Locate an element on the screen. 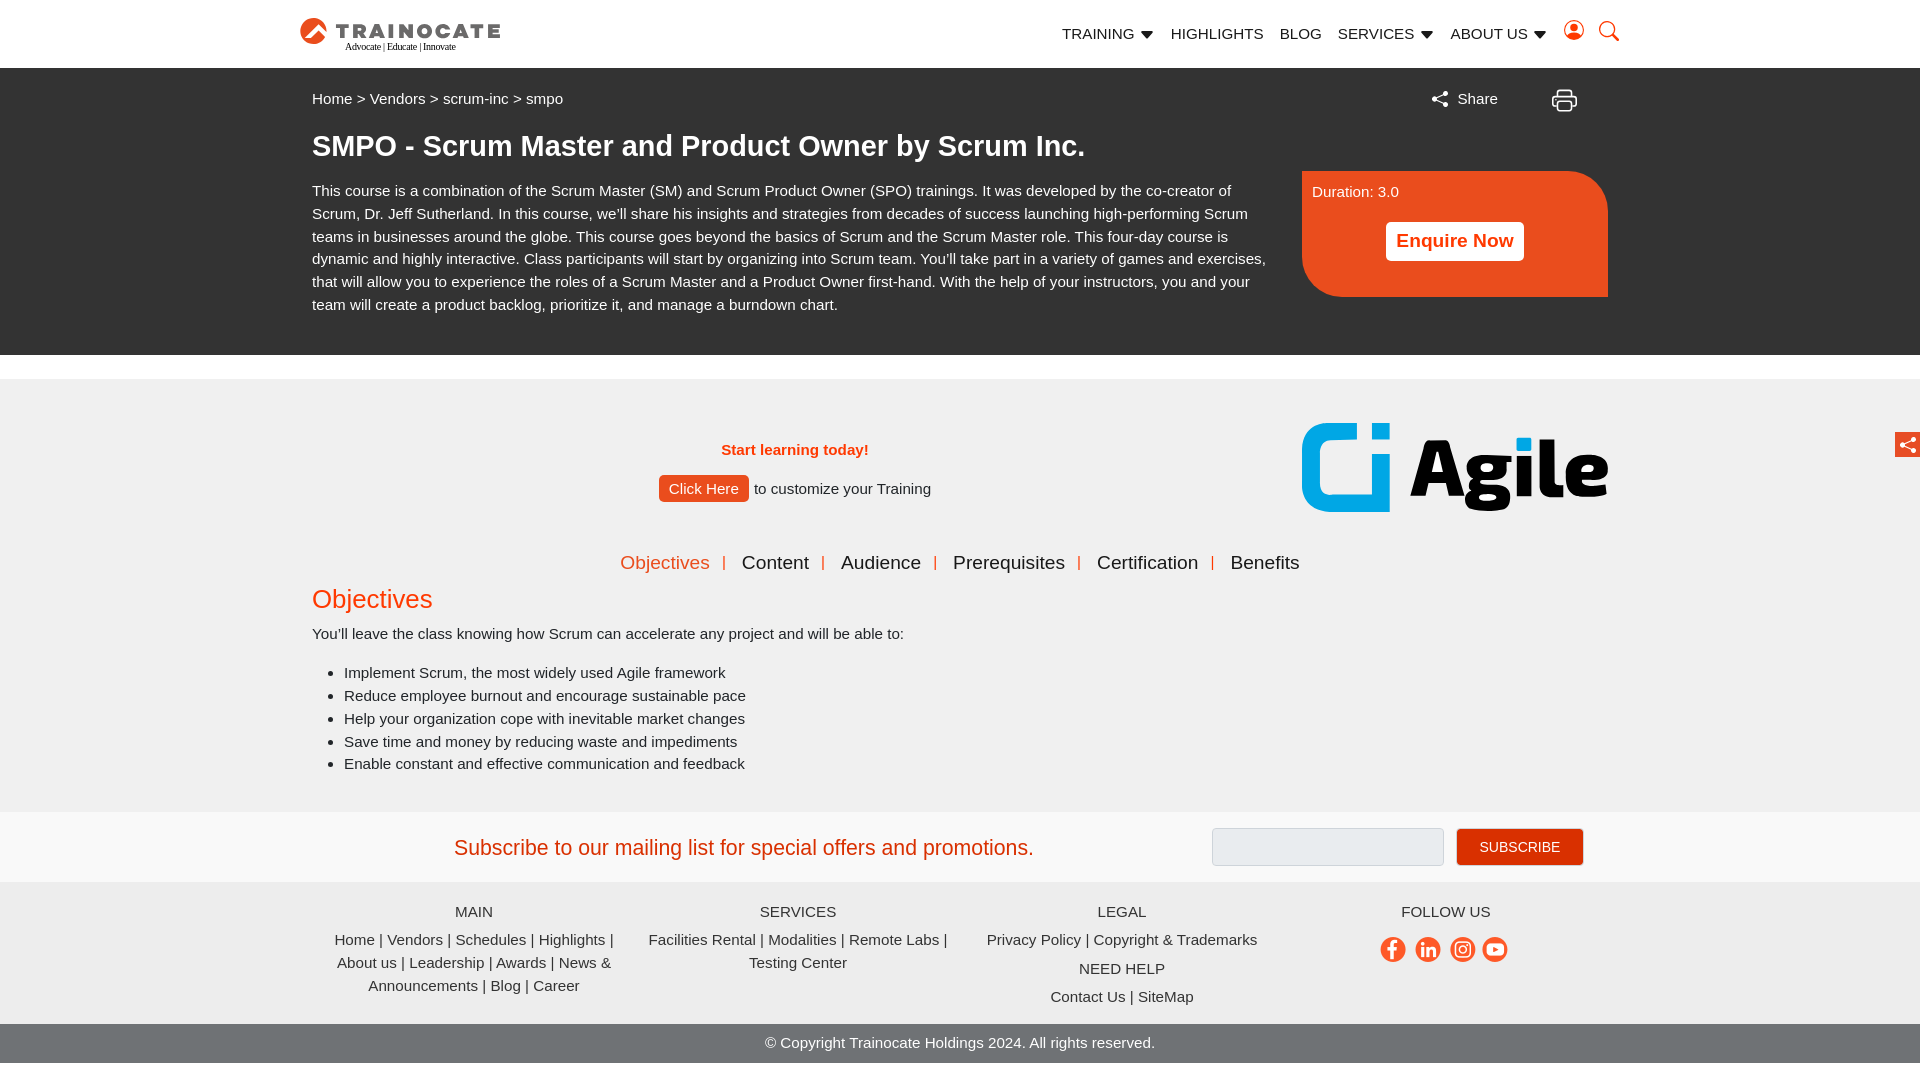 The image size is (1920, 1080). Vendors is located at coordinates (398, 98).